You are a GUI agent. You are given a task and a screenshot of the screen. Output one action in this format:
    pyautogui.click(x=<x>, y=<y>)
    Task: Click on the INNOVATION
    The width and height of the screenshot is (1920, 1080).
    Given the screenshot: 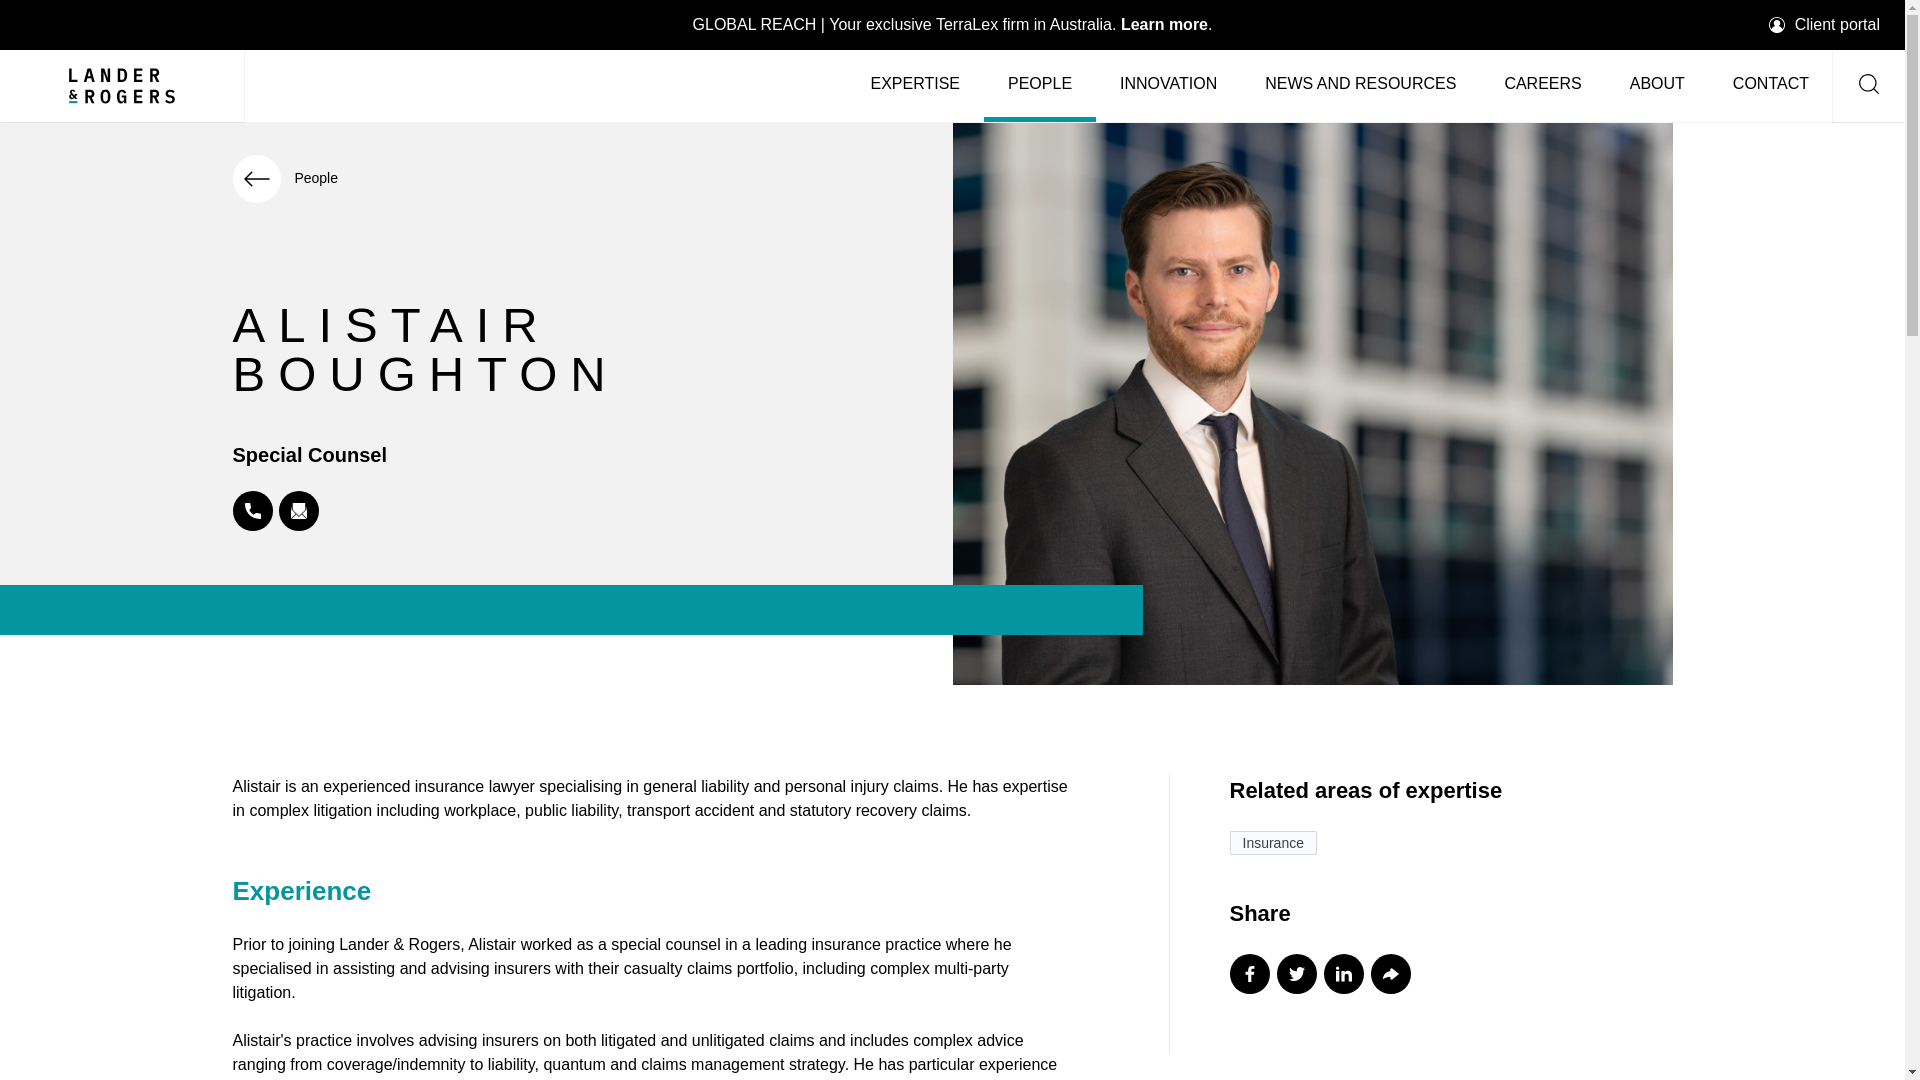 What is the action you would take?
    pyautogui.click(x=1168, y=84)
    